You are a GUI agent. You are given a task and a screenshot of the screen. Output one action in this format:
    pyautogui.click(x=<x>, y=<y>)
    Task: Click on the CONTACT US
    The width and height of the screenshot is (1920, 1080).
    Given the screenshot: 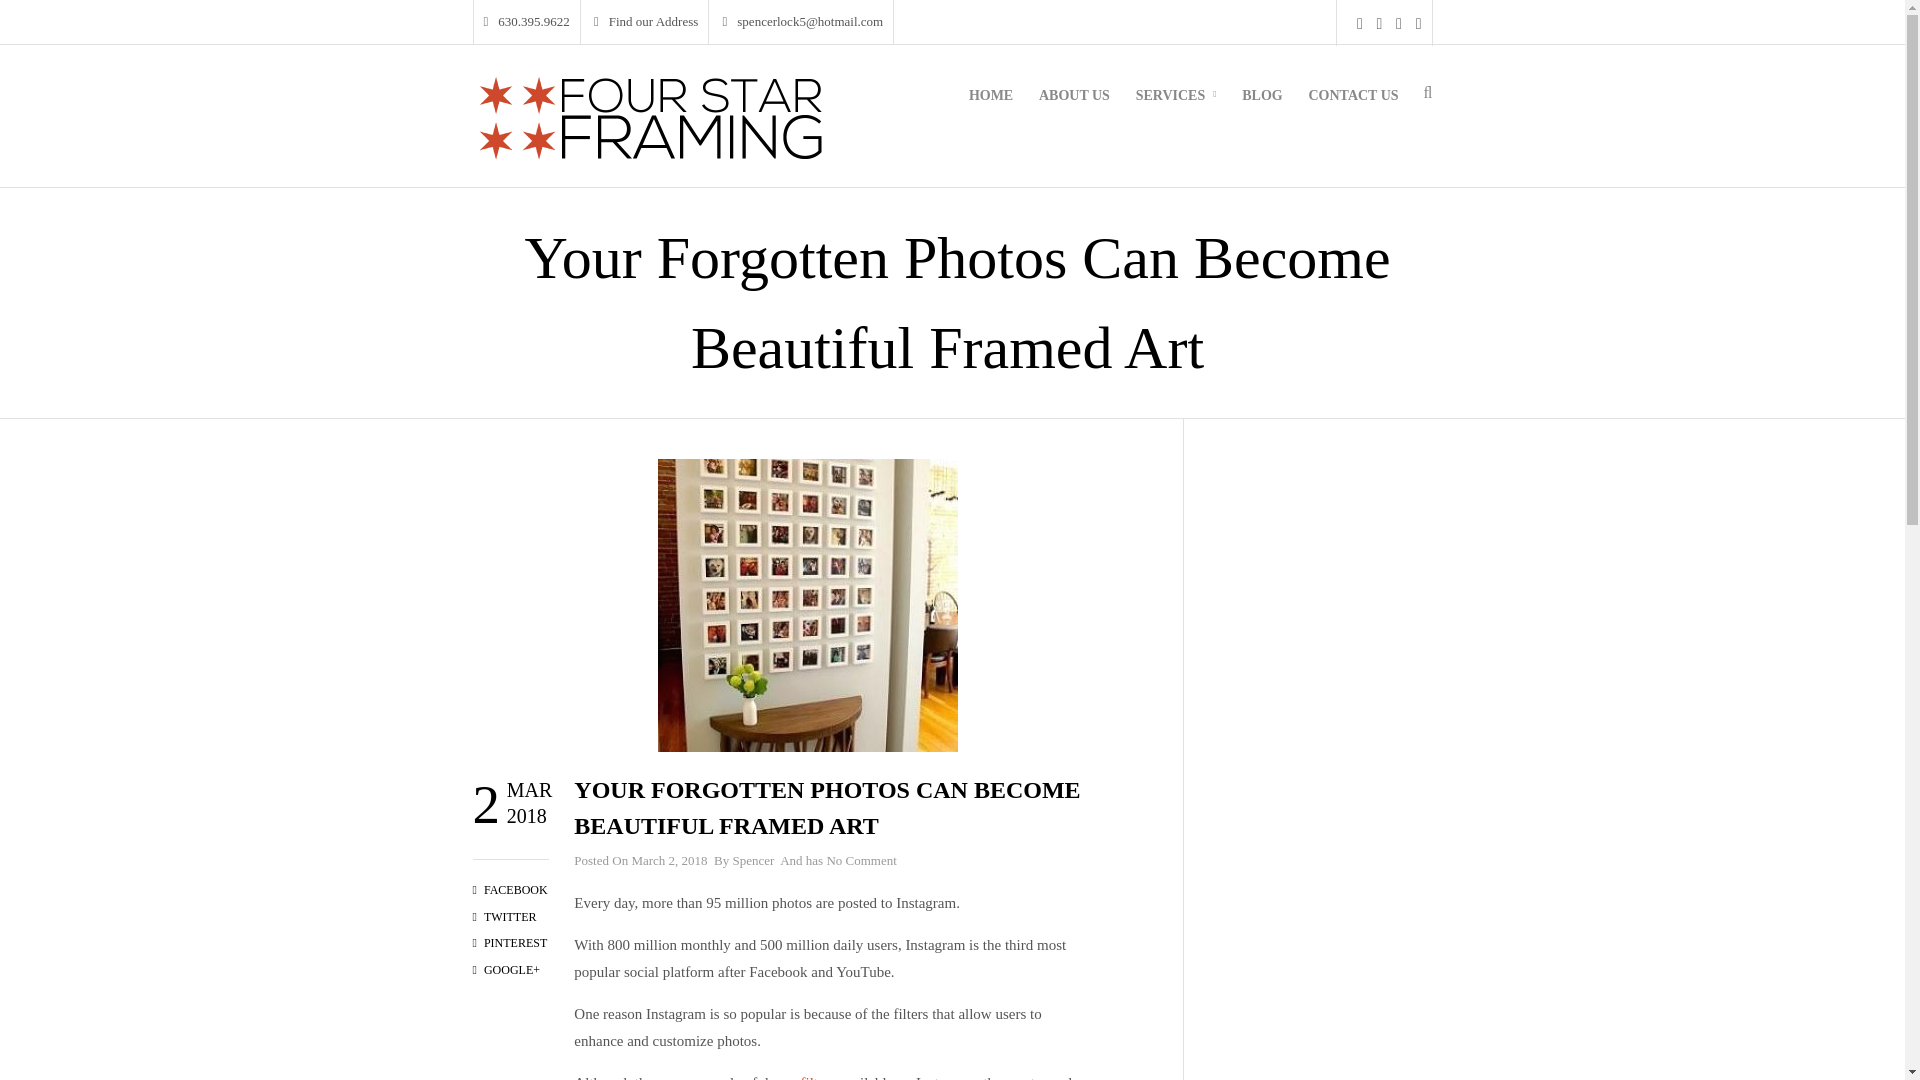 What is the action you would take?
    pyautogui.click(x=1352, y=108)
    